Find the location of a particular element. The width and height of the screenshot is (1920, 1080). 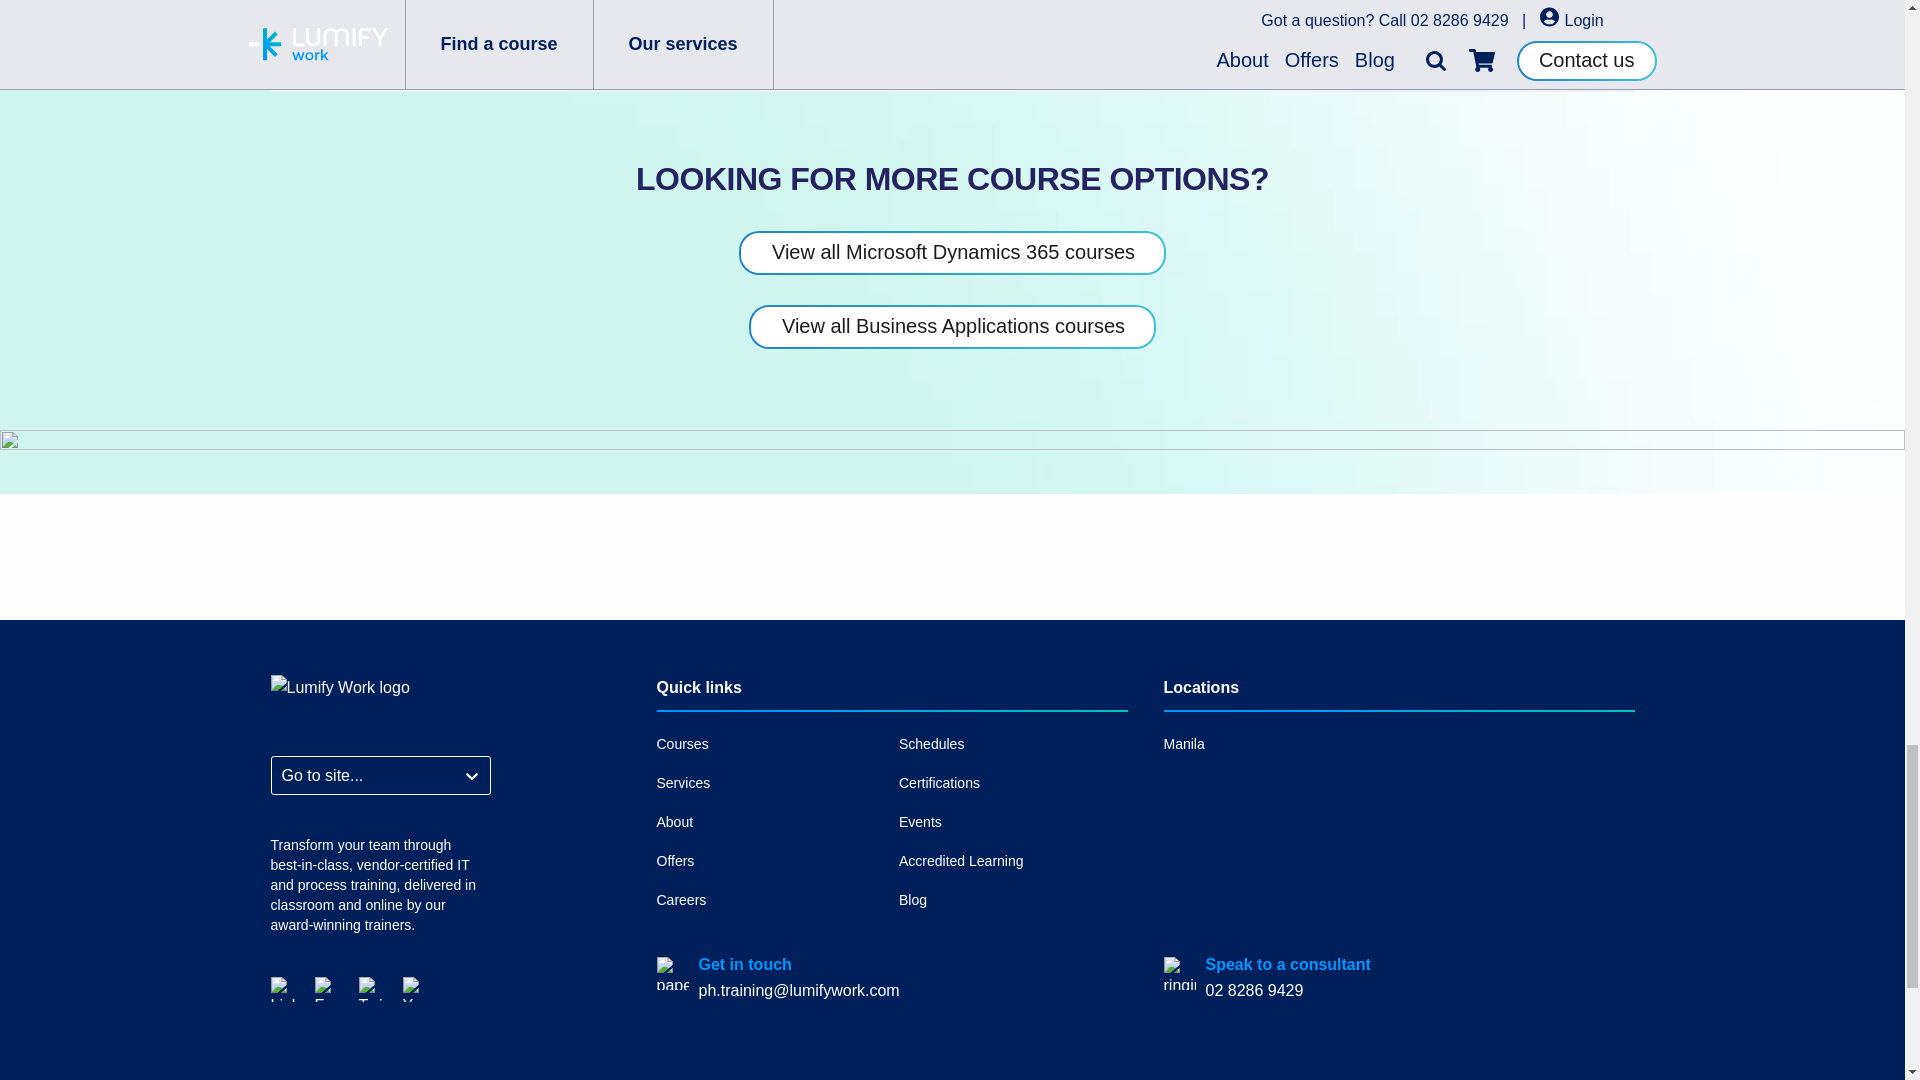

LinkedIn is located at coordinates (282, 988).